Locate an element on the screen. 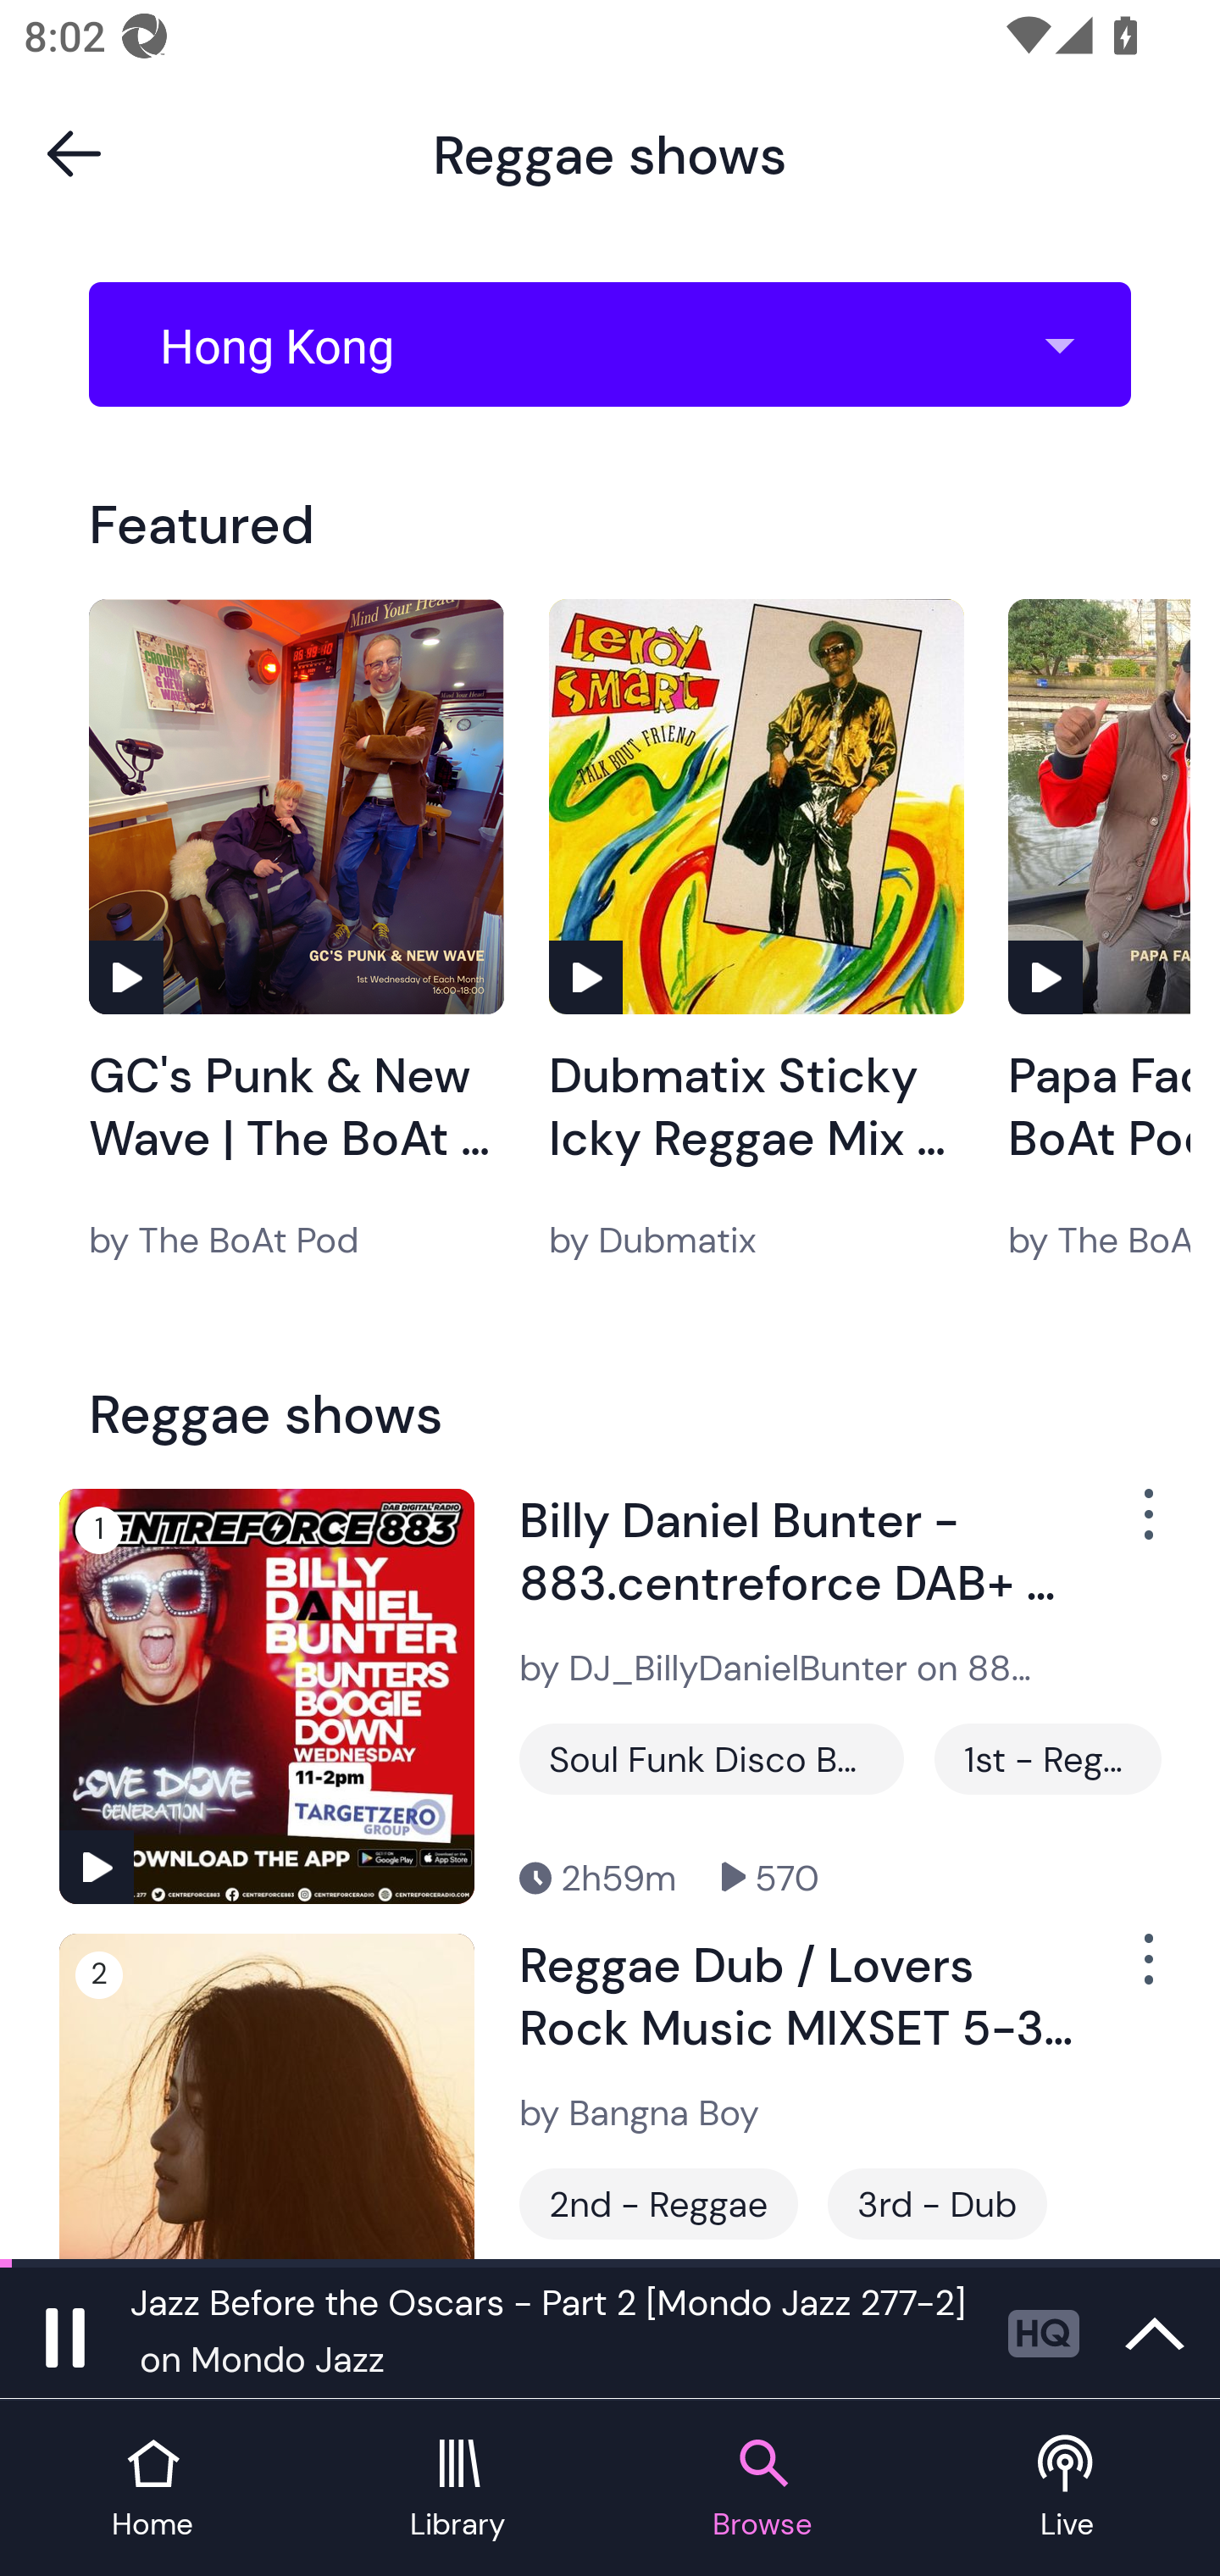  Show Options Menu Button is located at coordinates (1145, 1527).